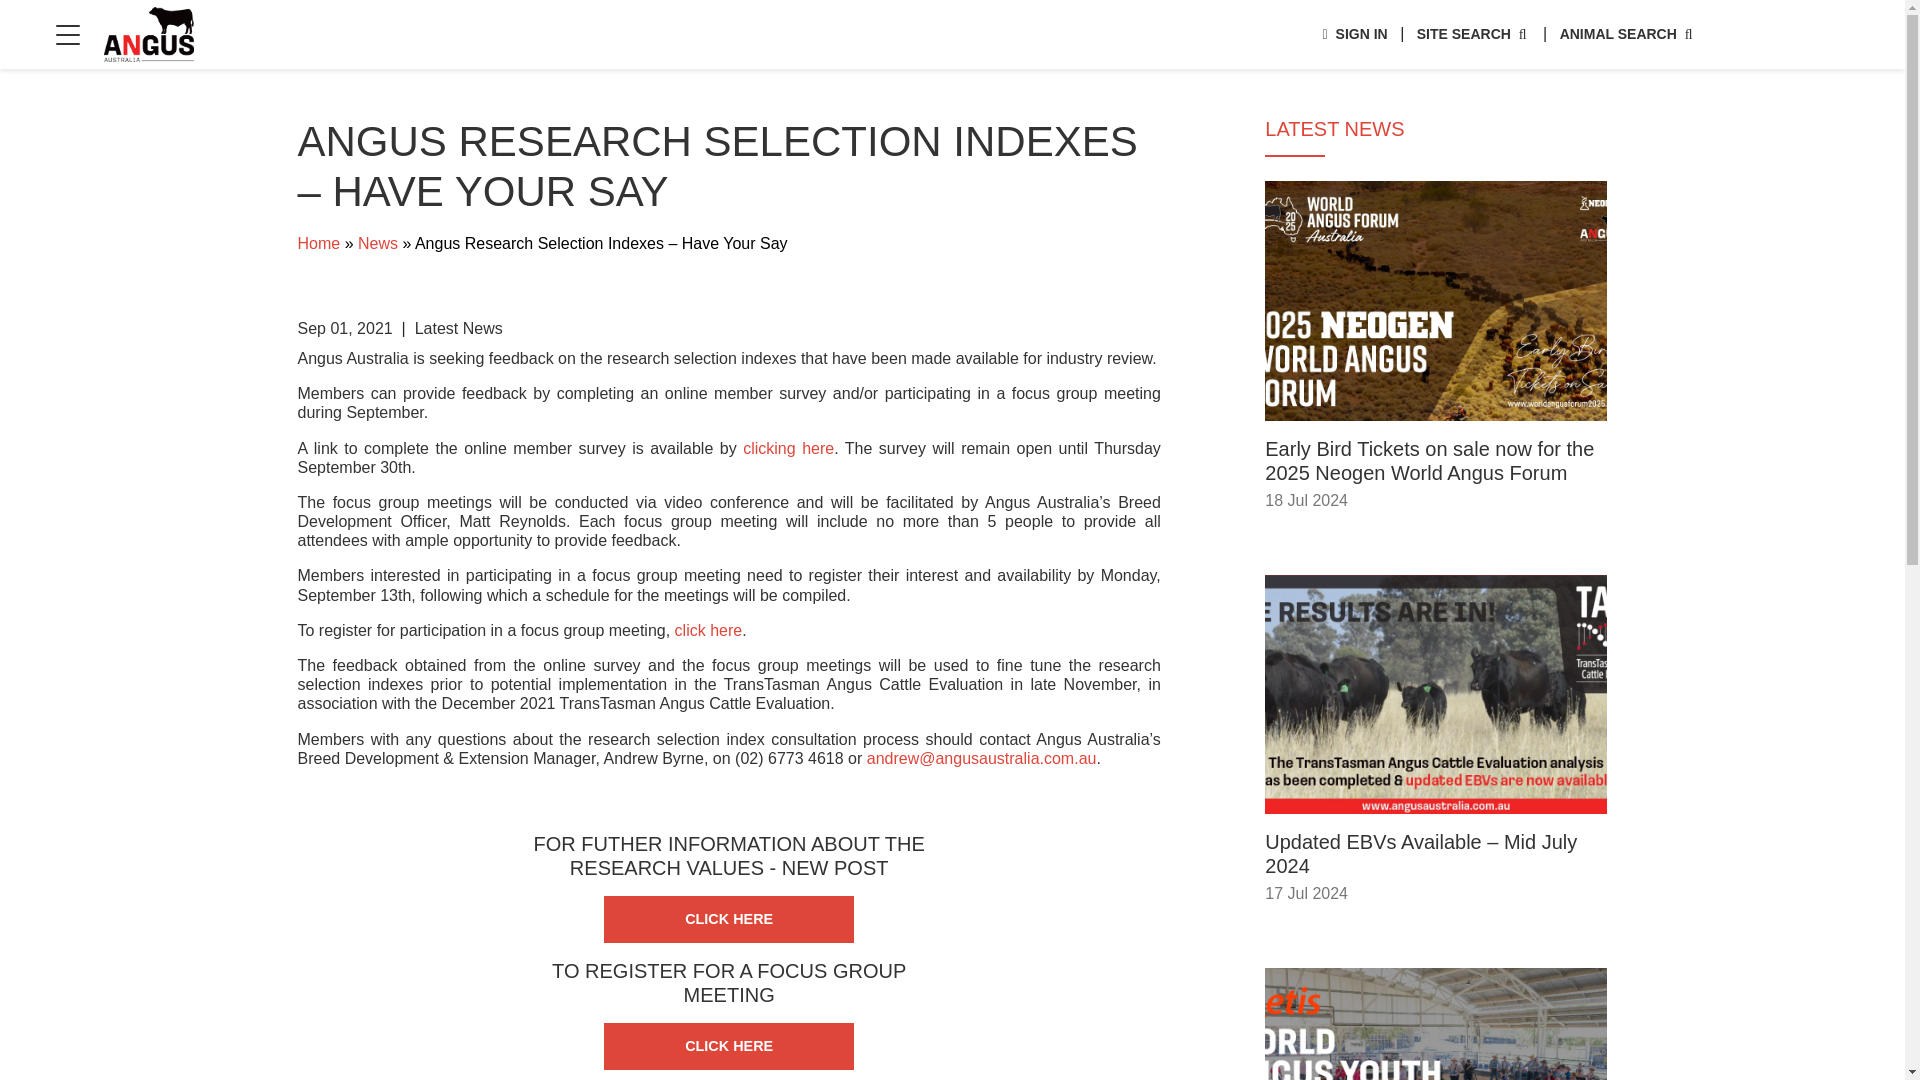 Image resolution: width=1920 pixels, height=1080 pixels. I want to click on Search, so click(1354, 34).